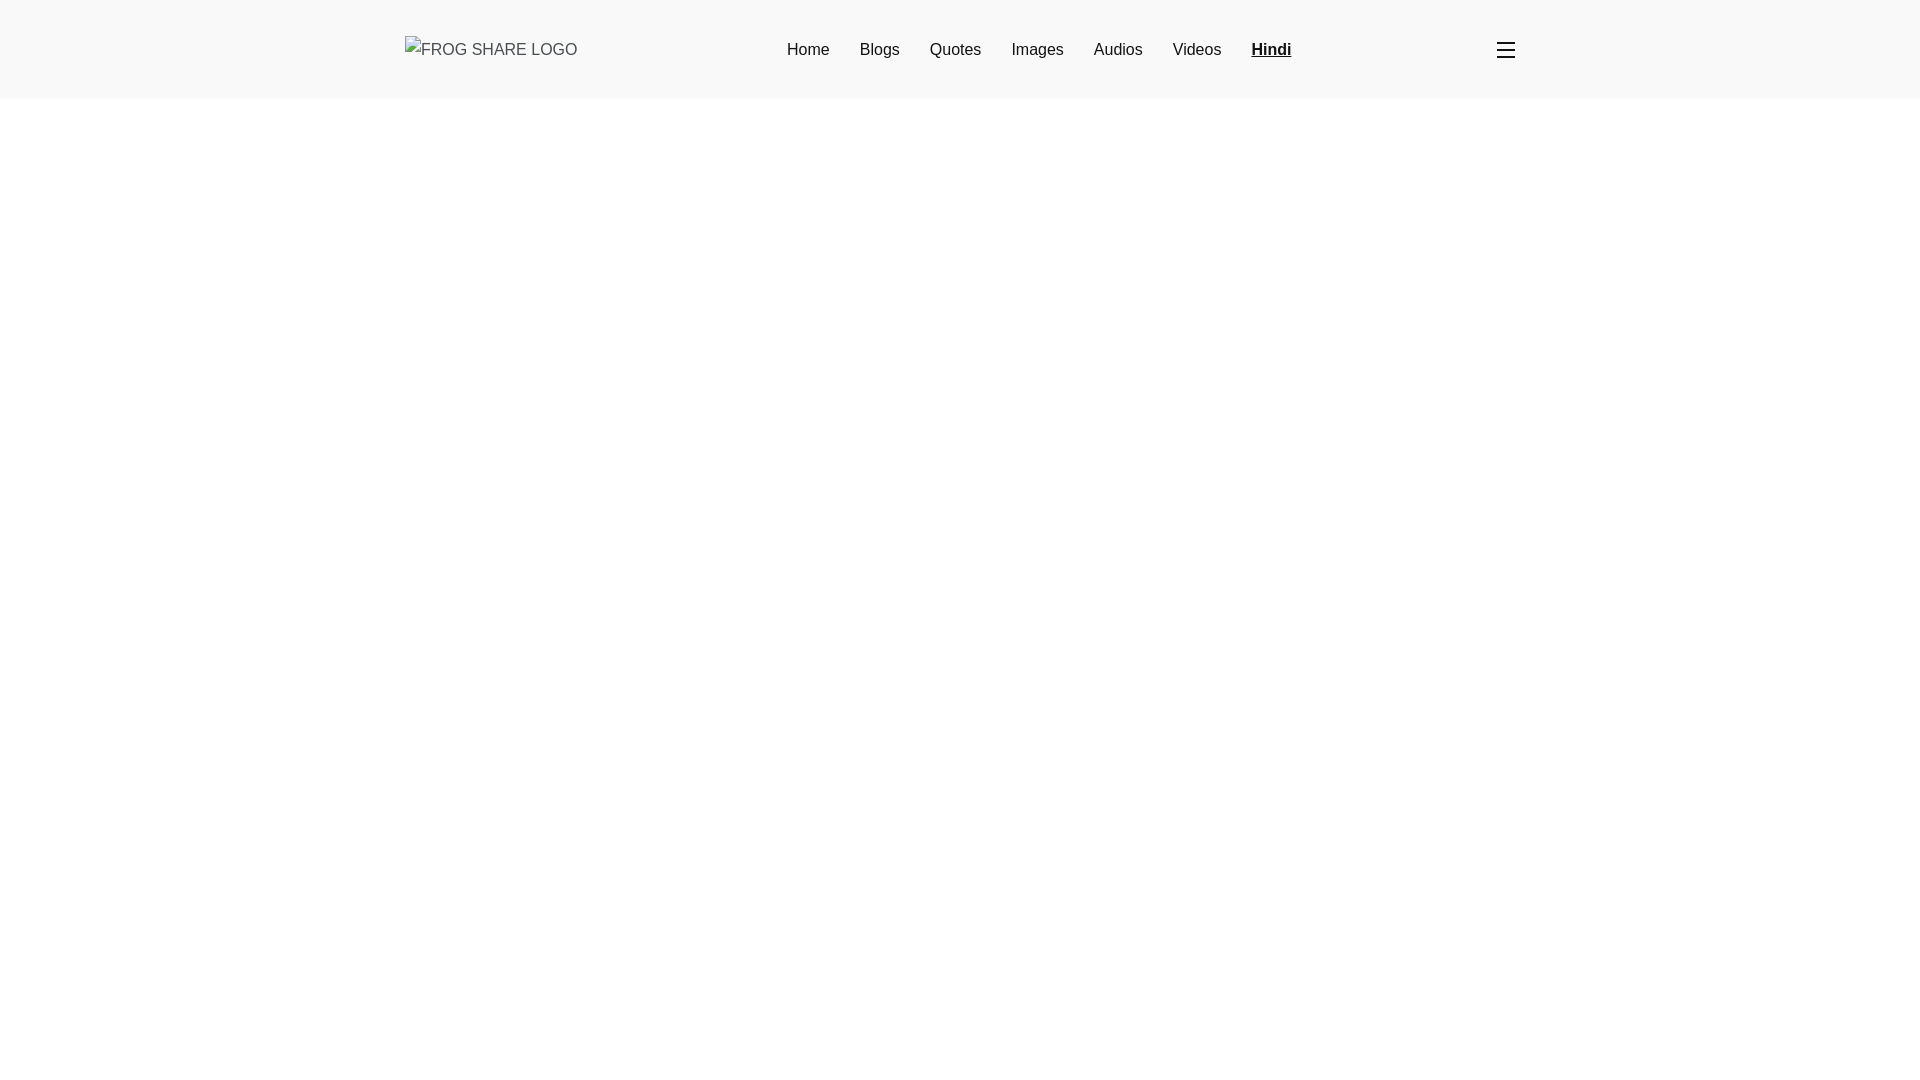  What do you see at coordinates (1197, 50) in the screenshot?
I see `Videos` at bounding box center [1197, 50].